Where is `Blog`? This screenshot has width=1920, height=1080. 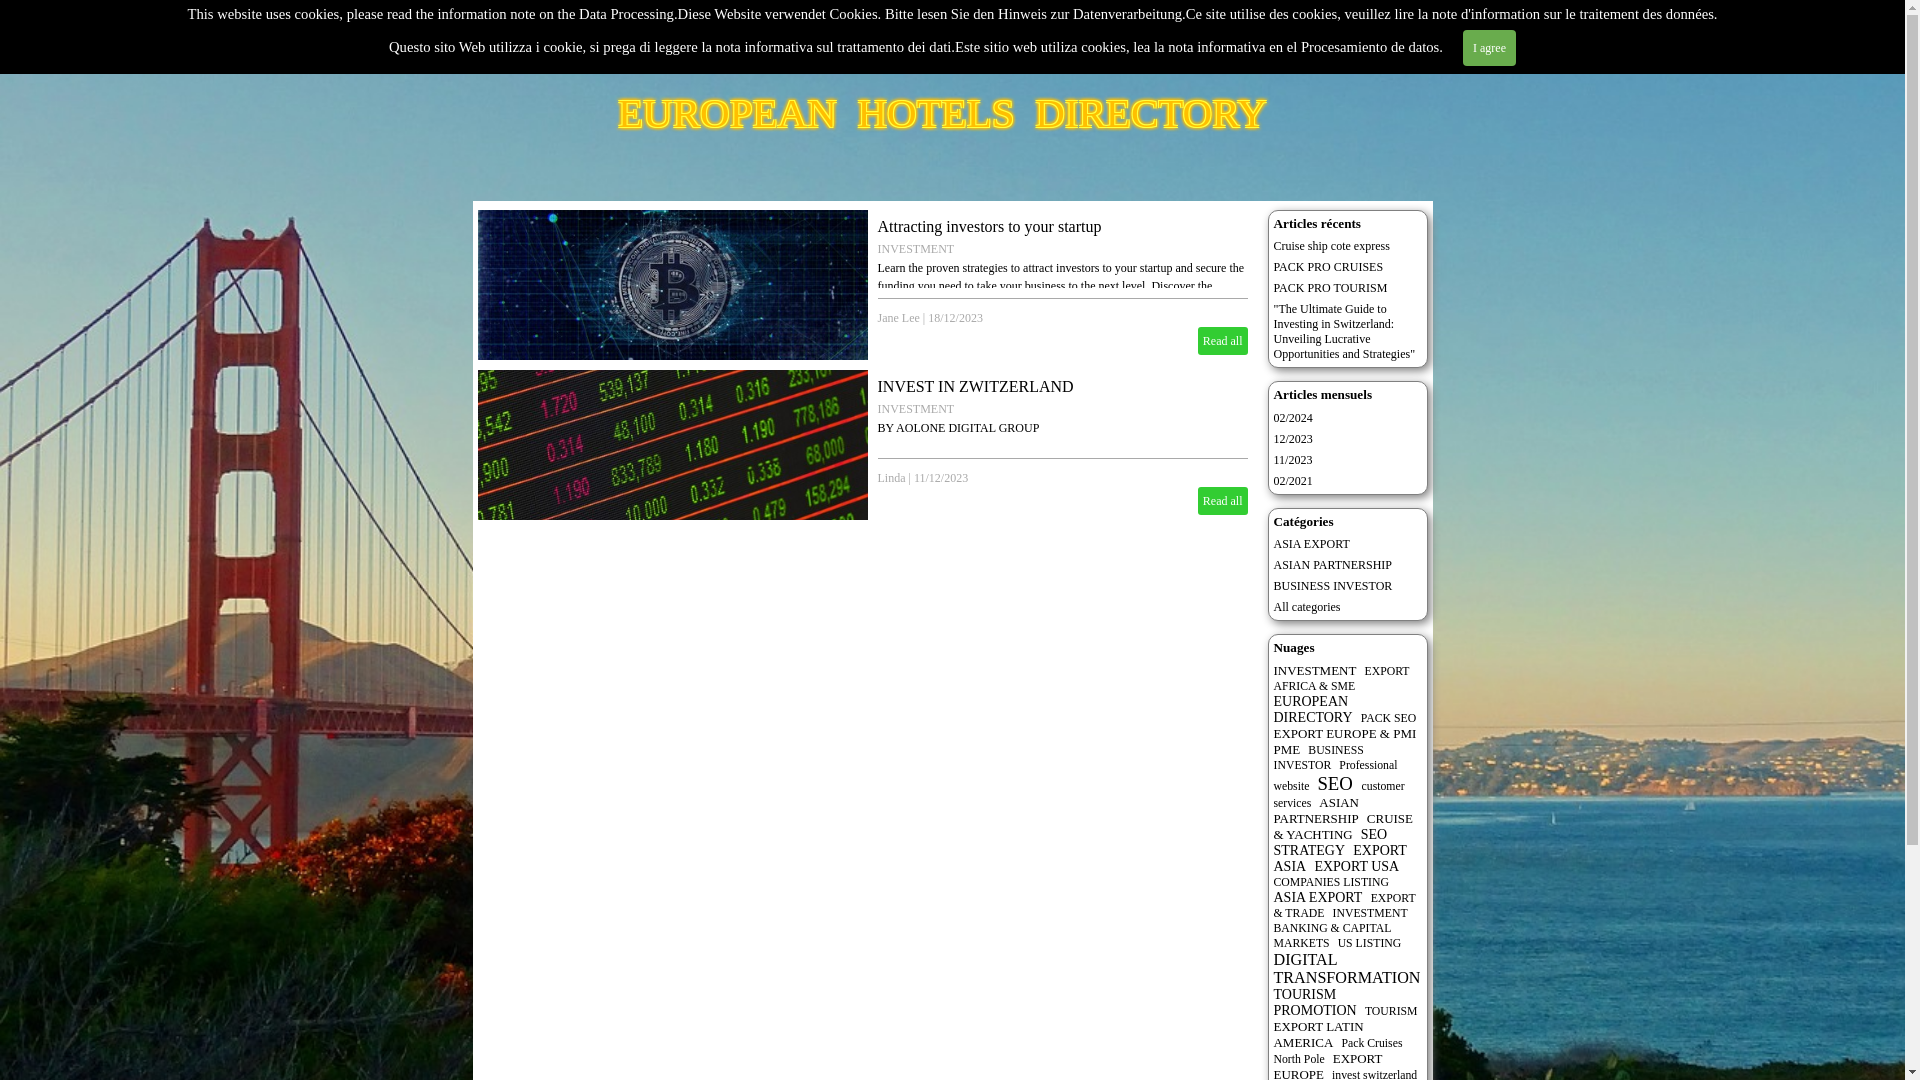
Blog is located at coordinates (1296, 35).